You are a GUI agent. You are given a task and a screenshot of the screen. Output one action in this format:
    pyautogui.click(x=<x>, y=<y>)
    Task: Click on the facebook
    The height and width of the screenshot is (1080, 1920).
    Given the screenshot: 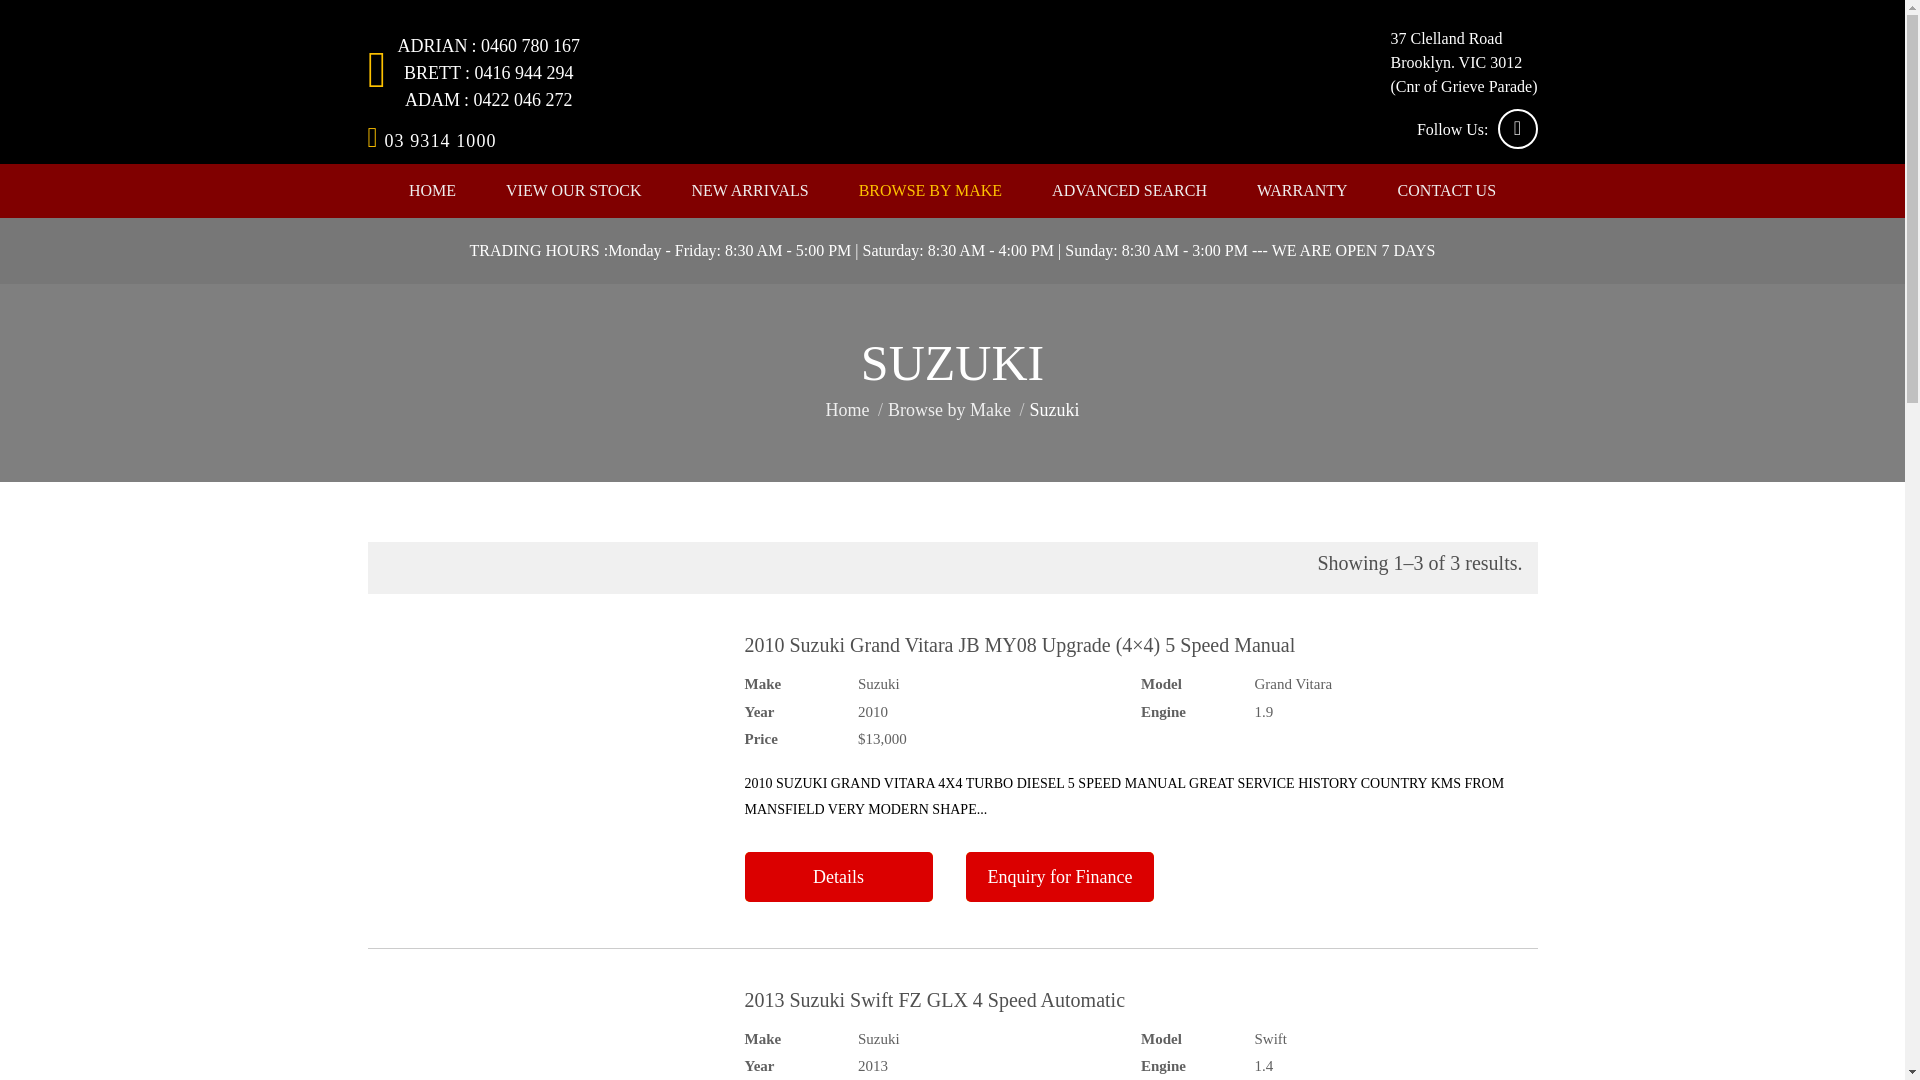 What is the action you would take?
    pyautogui.click(x=1517, y=129)
    